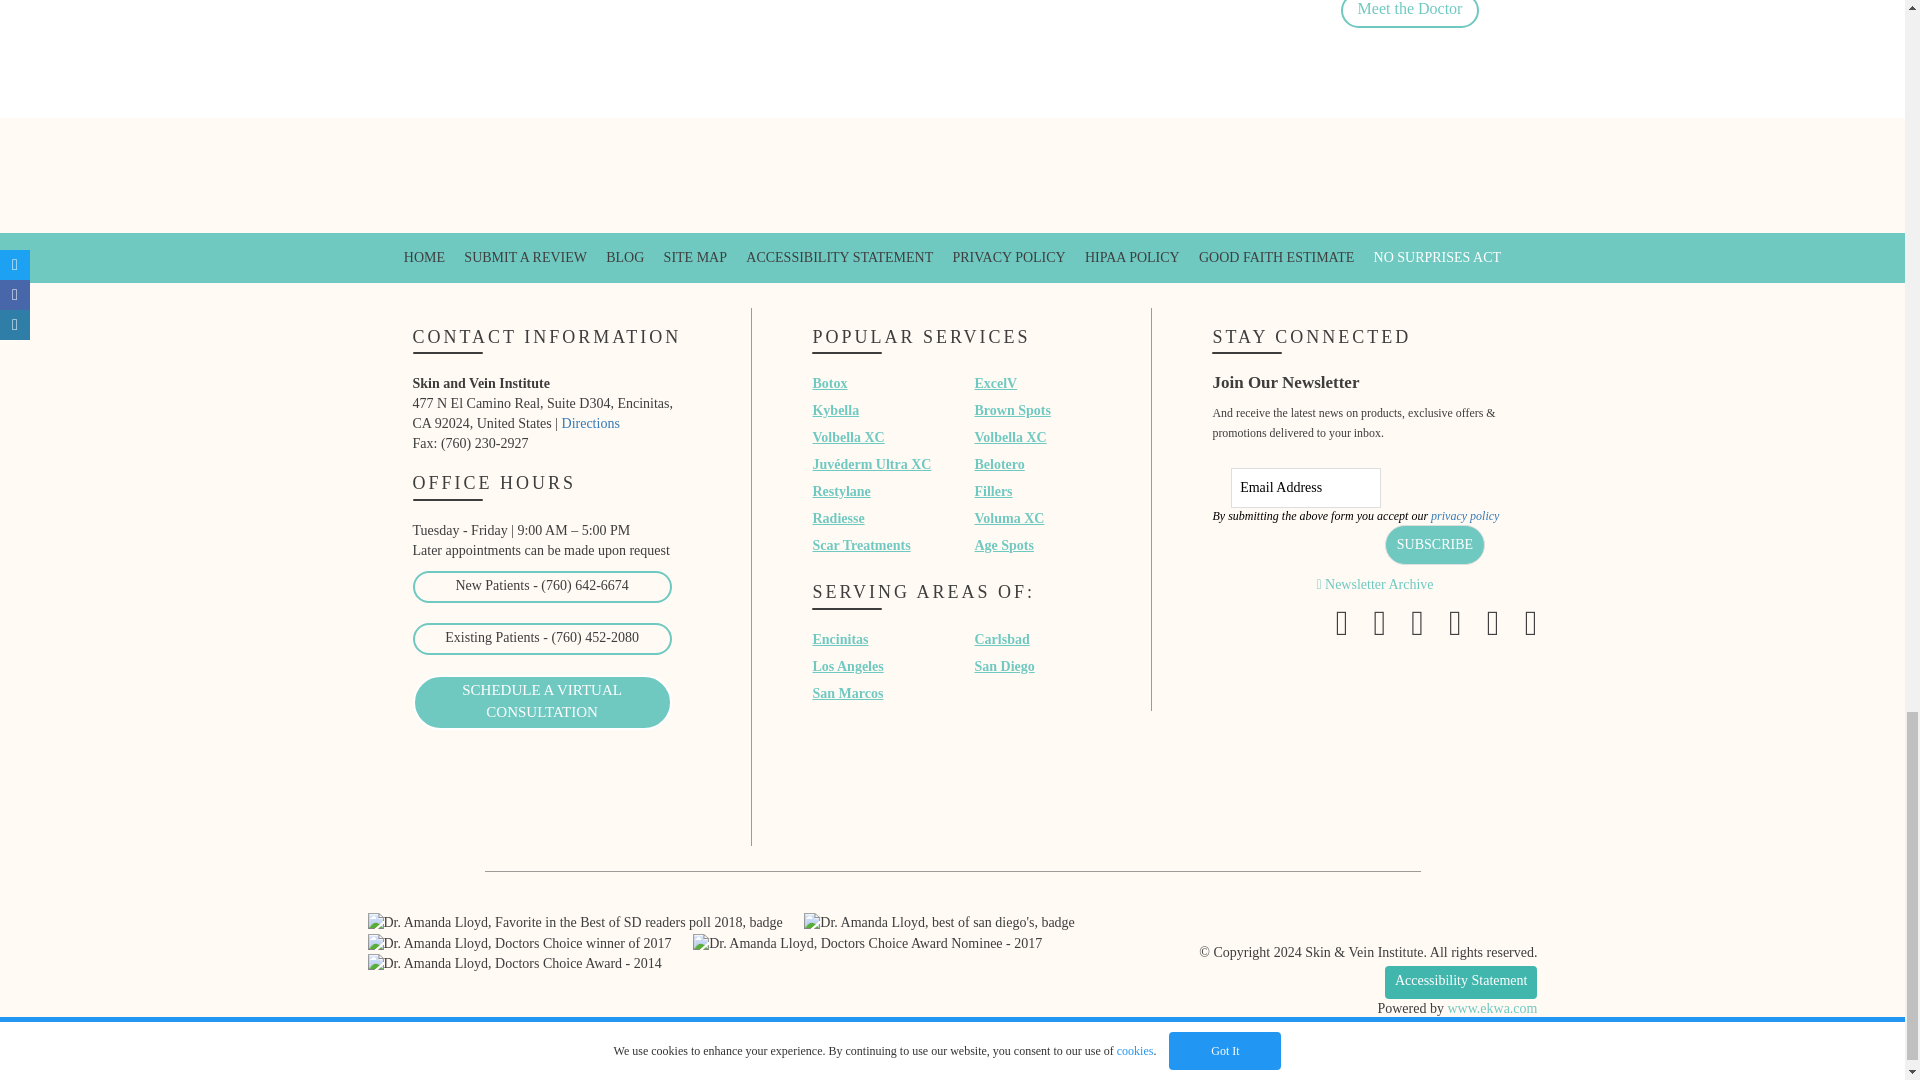 Image resolution: width=1920 pixels, height=1080 pixels. What do you see at coordinates (1434, 544) in the screenshot?
I see `Subscribe` at bounding box center [1434, 544].